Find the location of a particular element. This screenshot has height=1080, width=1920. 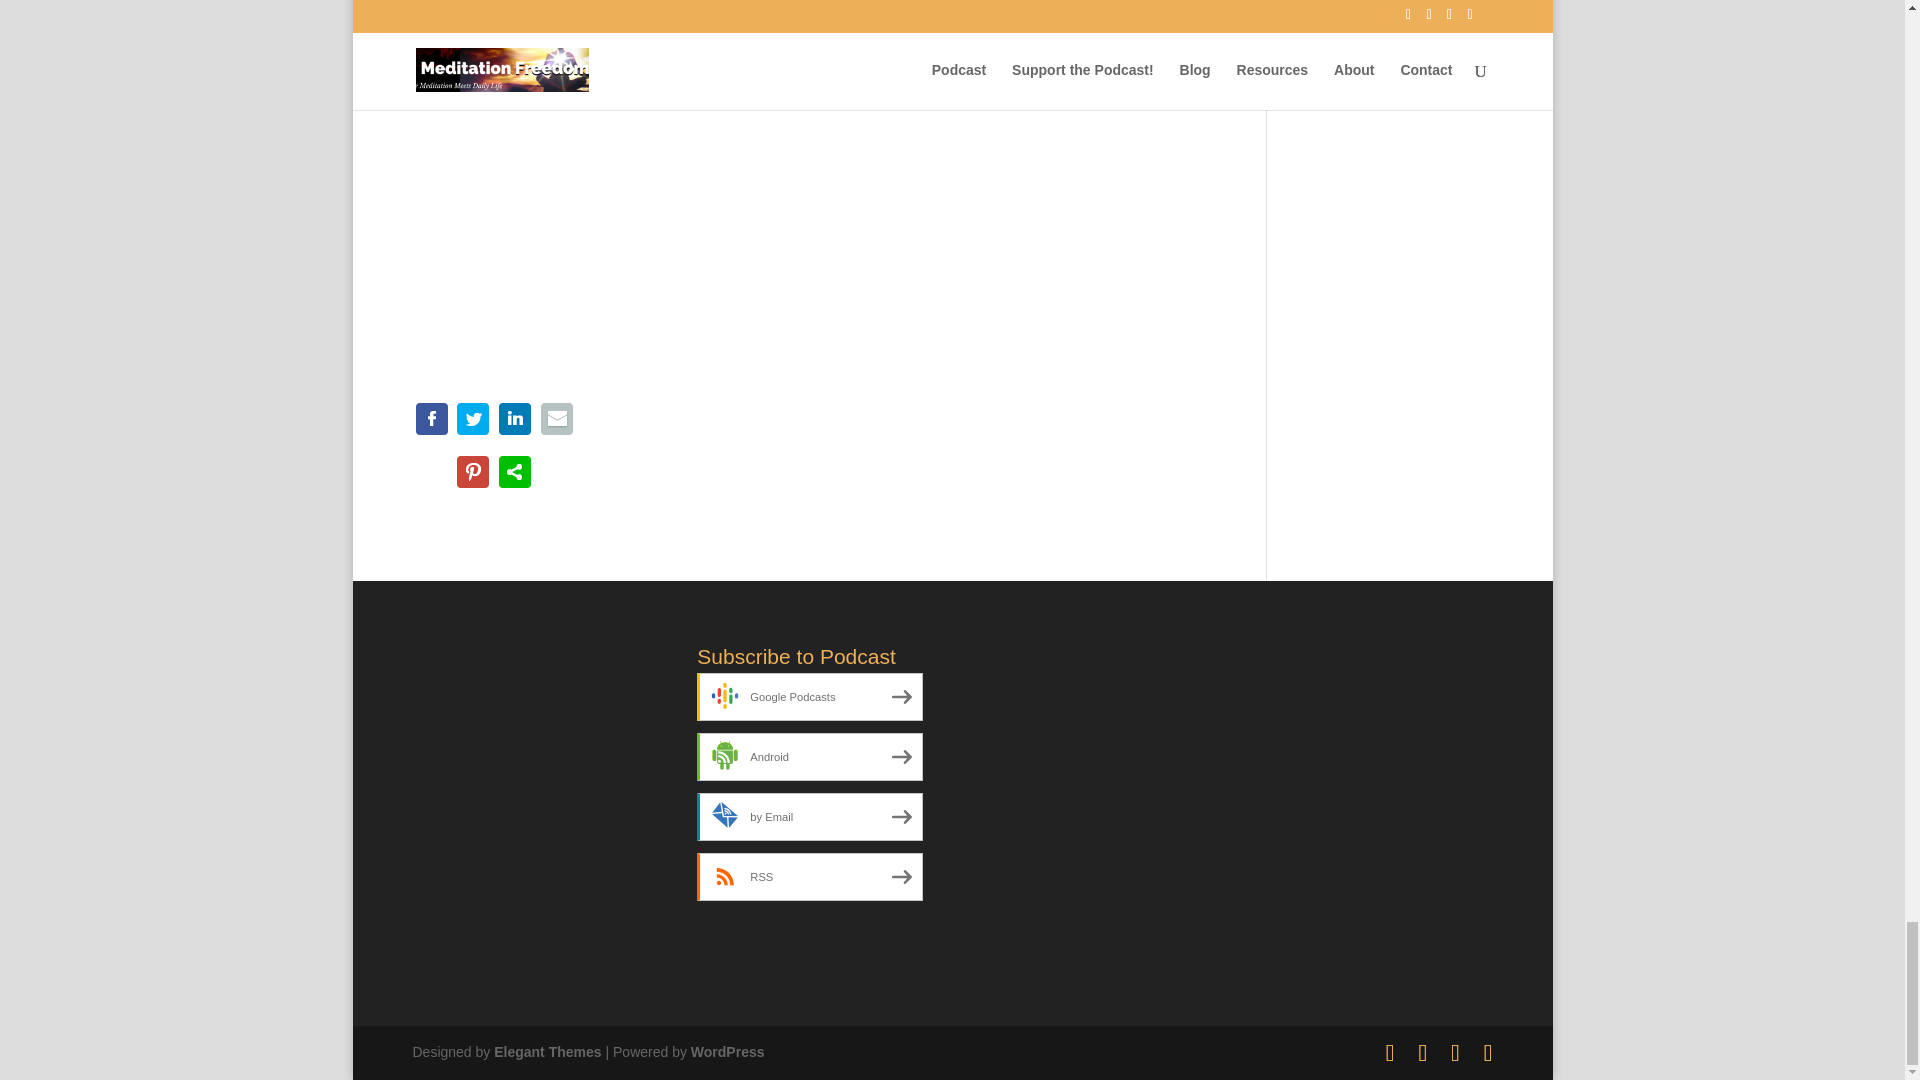

Subscribe on Google Podcasts is located at coordinates (808, 696).